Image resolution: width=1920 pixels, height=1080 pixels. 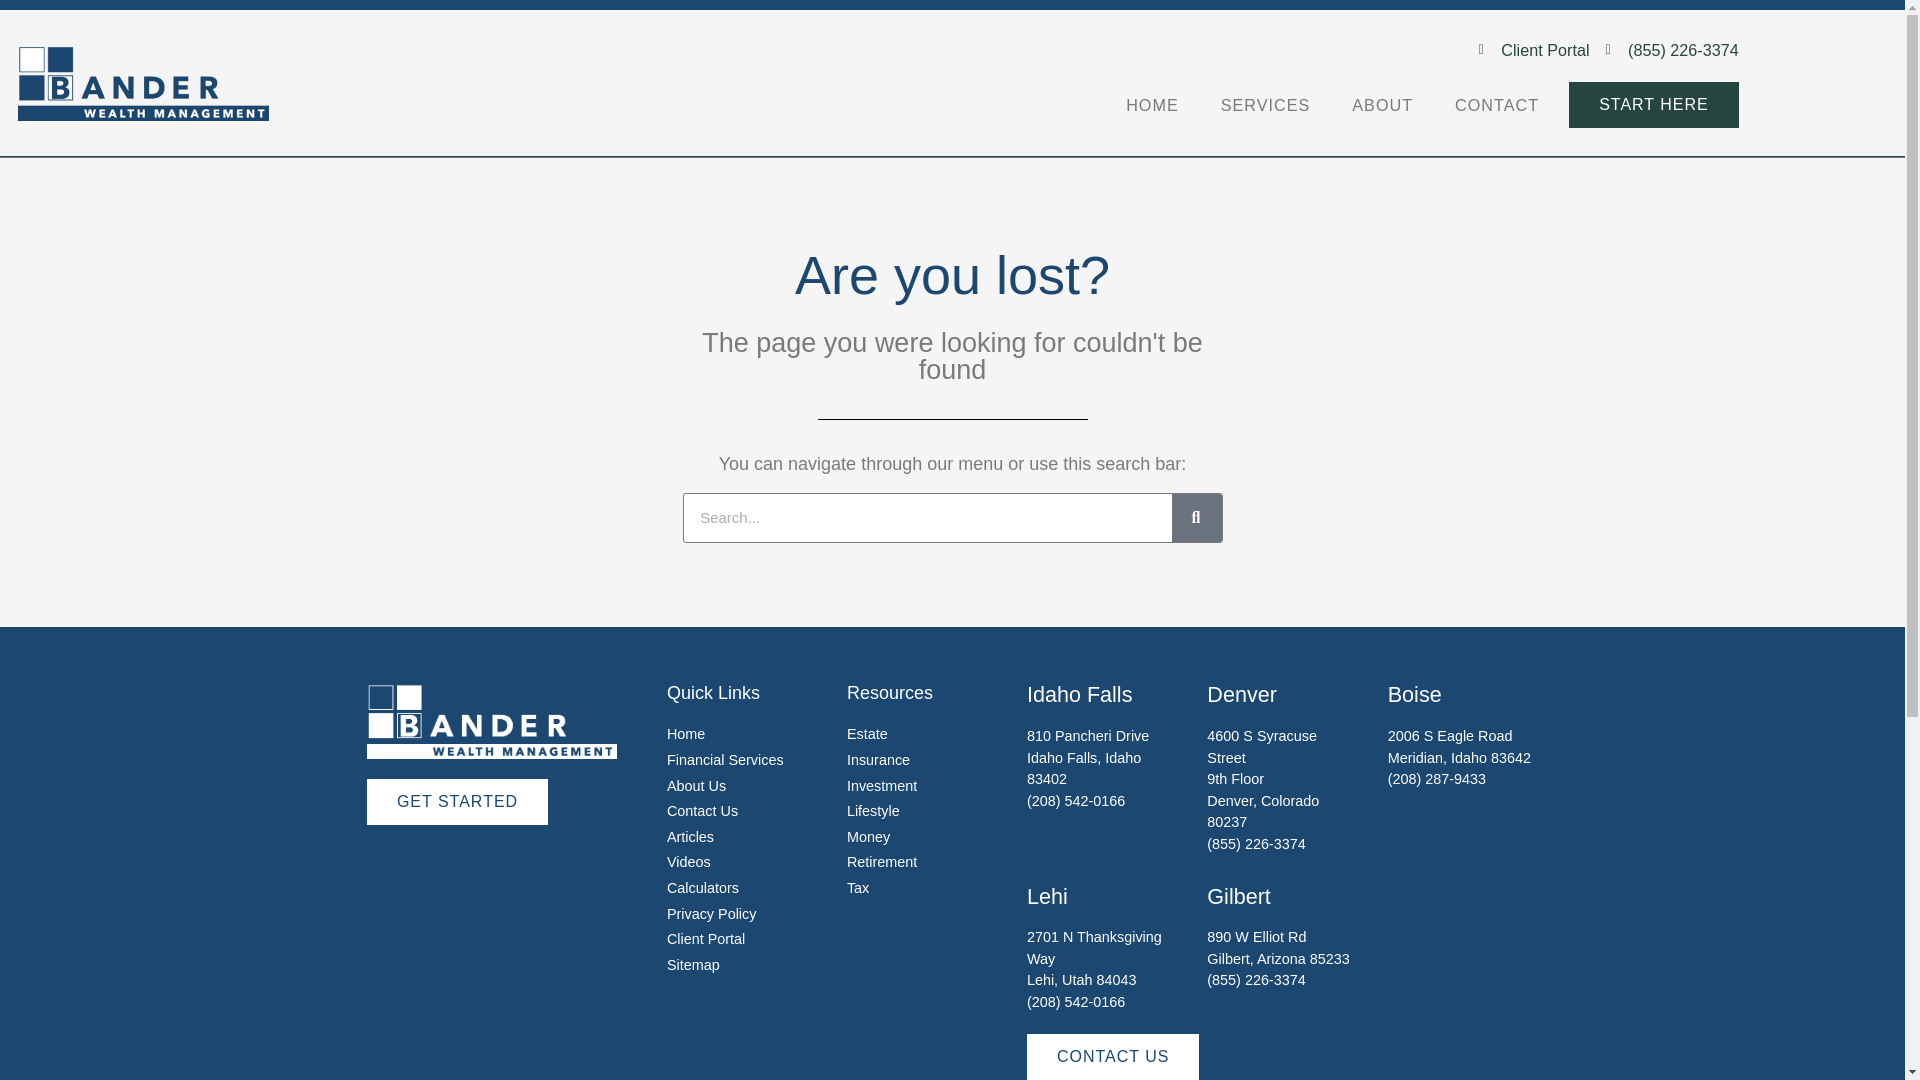 What do you see at coordinates (873, 810) in the screenshot?
I see `Lifestyle` at bounding box center [873, 810].